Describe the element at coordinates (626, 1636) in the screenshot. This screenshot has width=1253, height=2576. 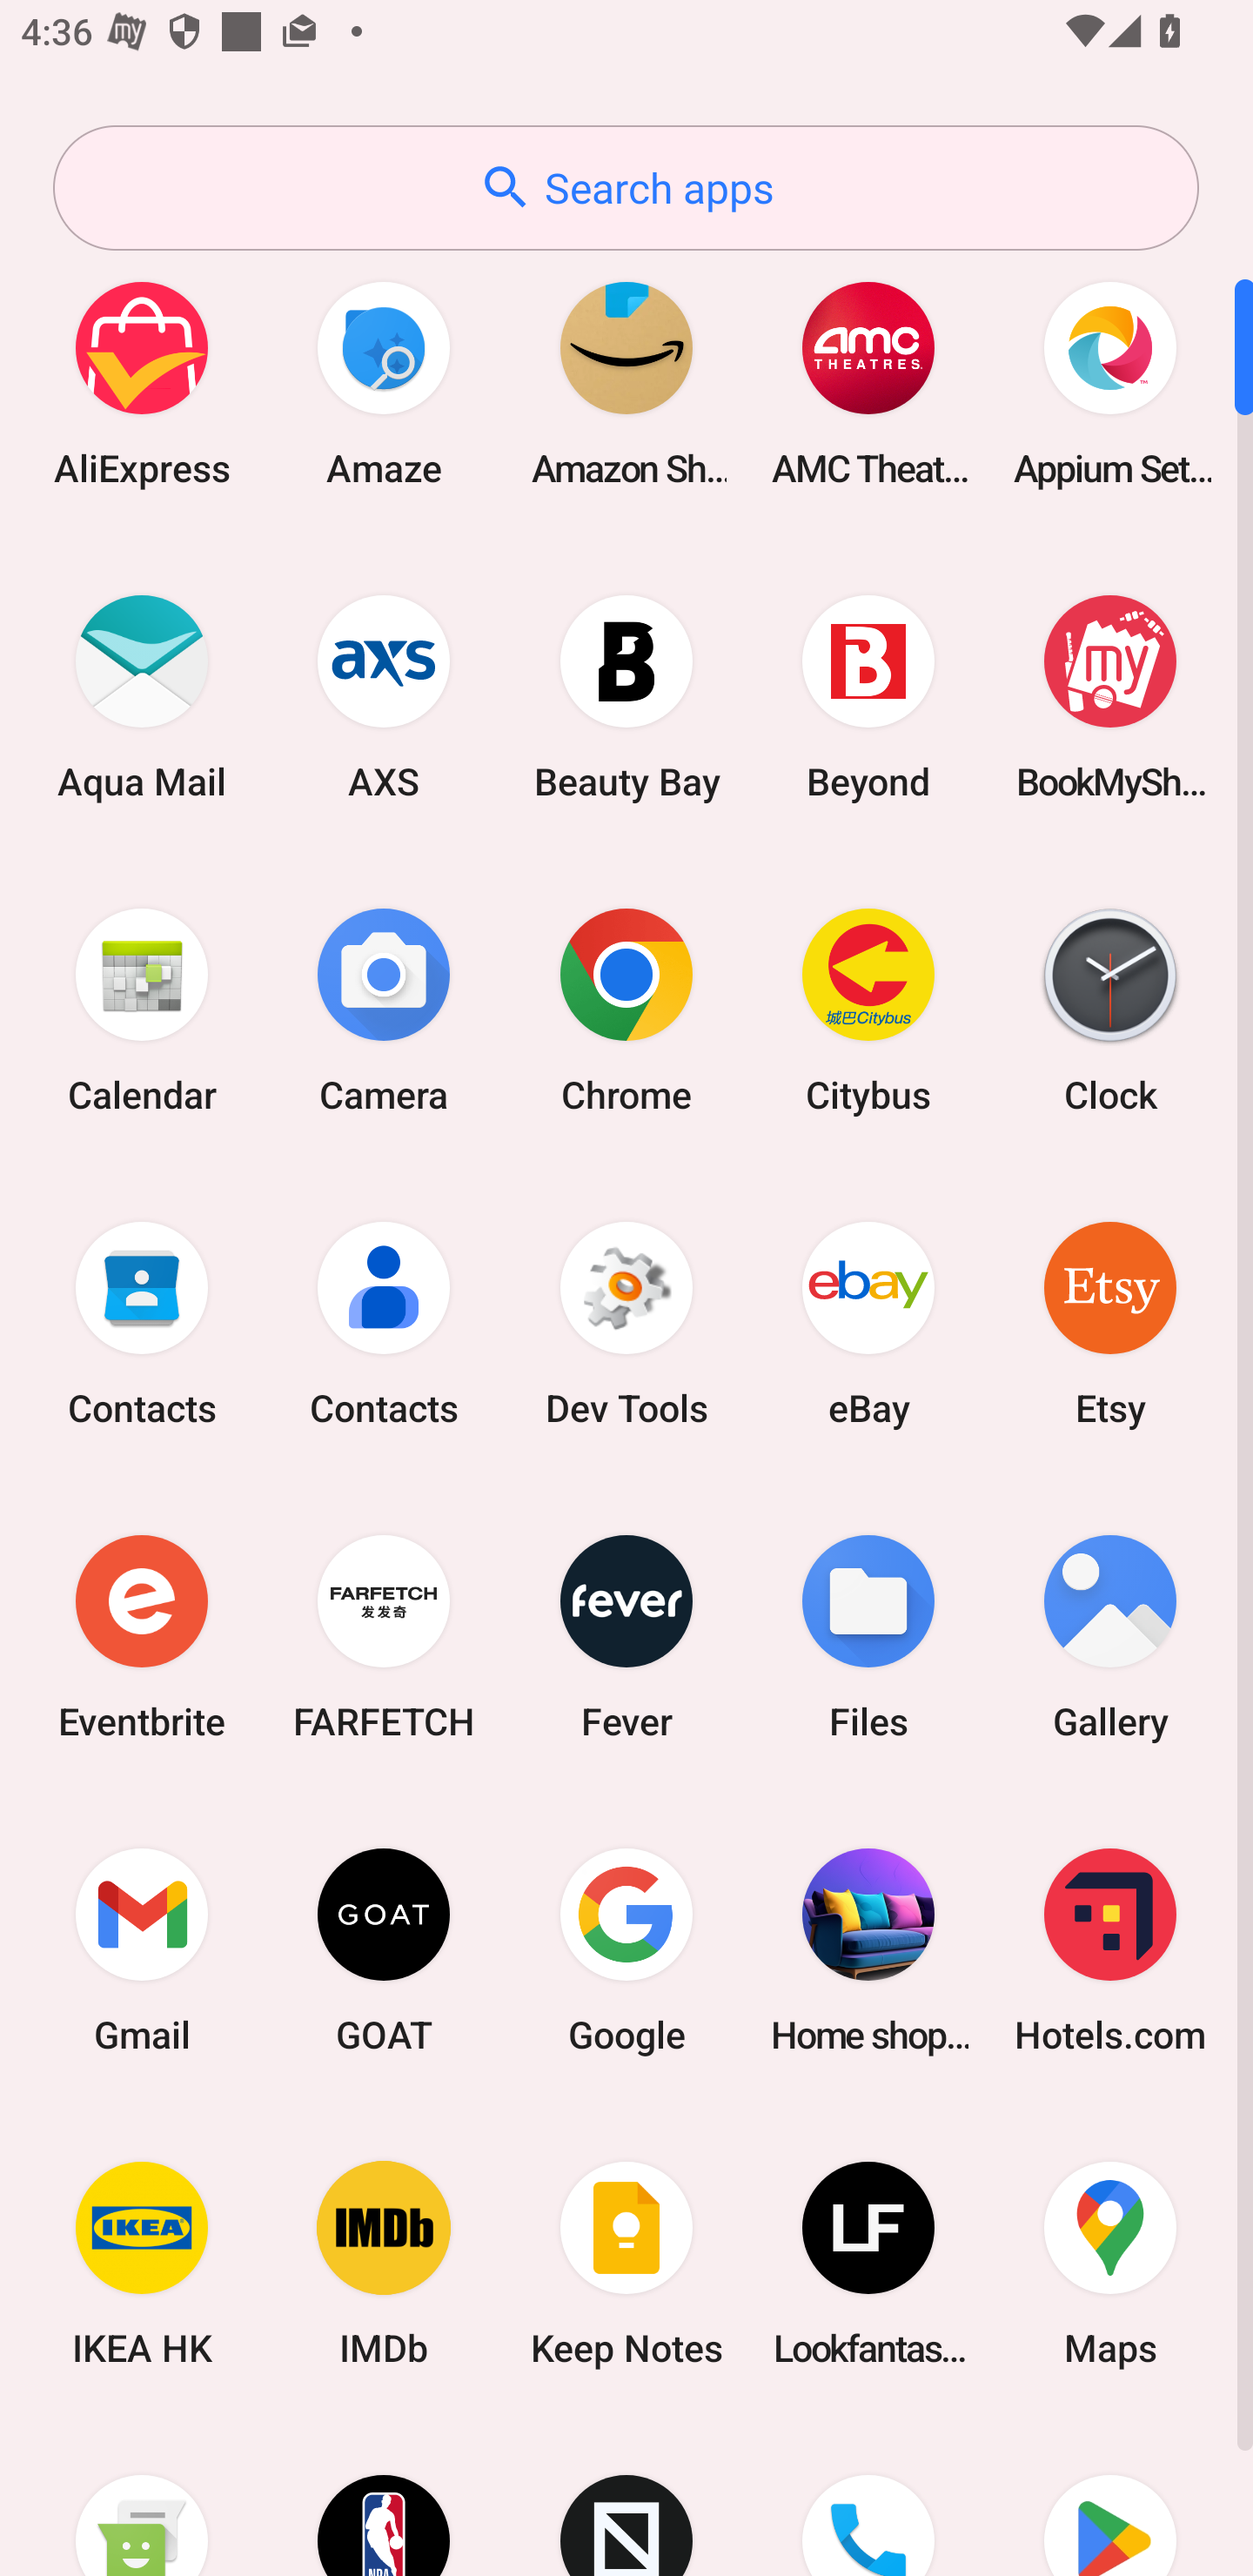
I see `Fever` at that location.